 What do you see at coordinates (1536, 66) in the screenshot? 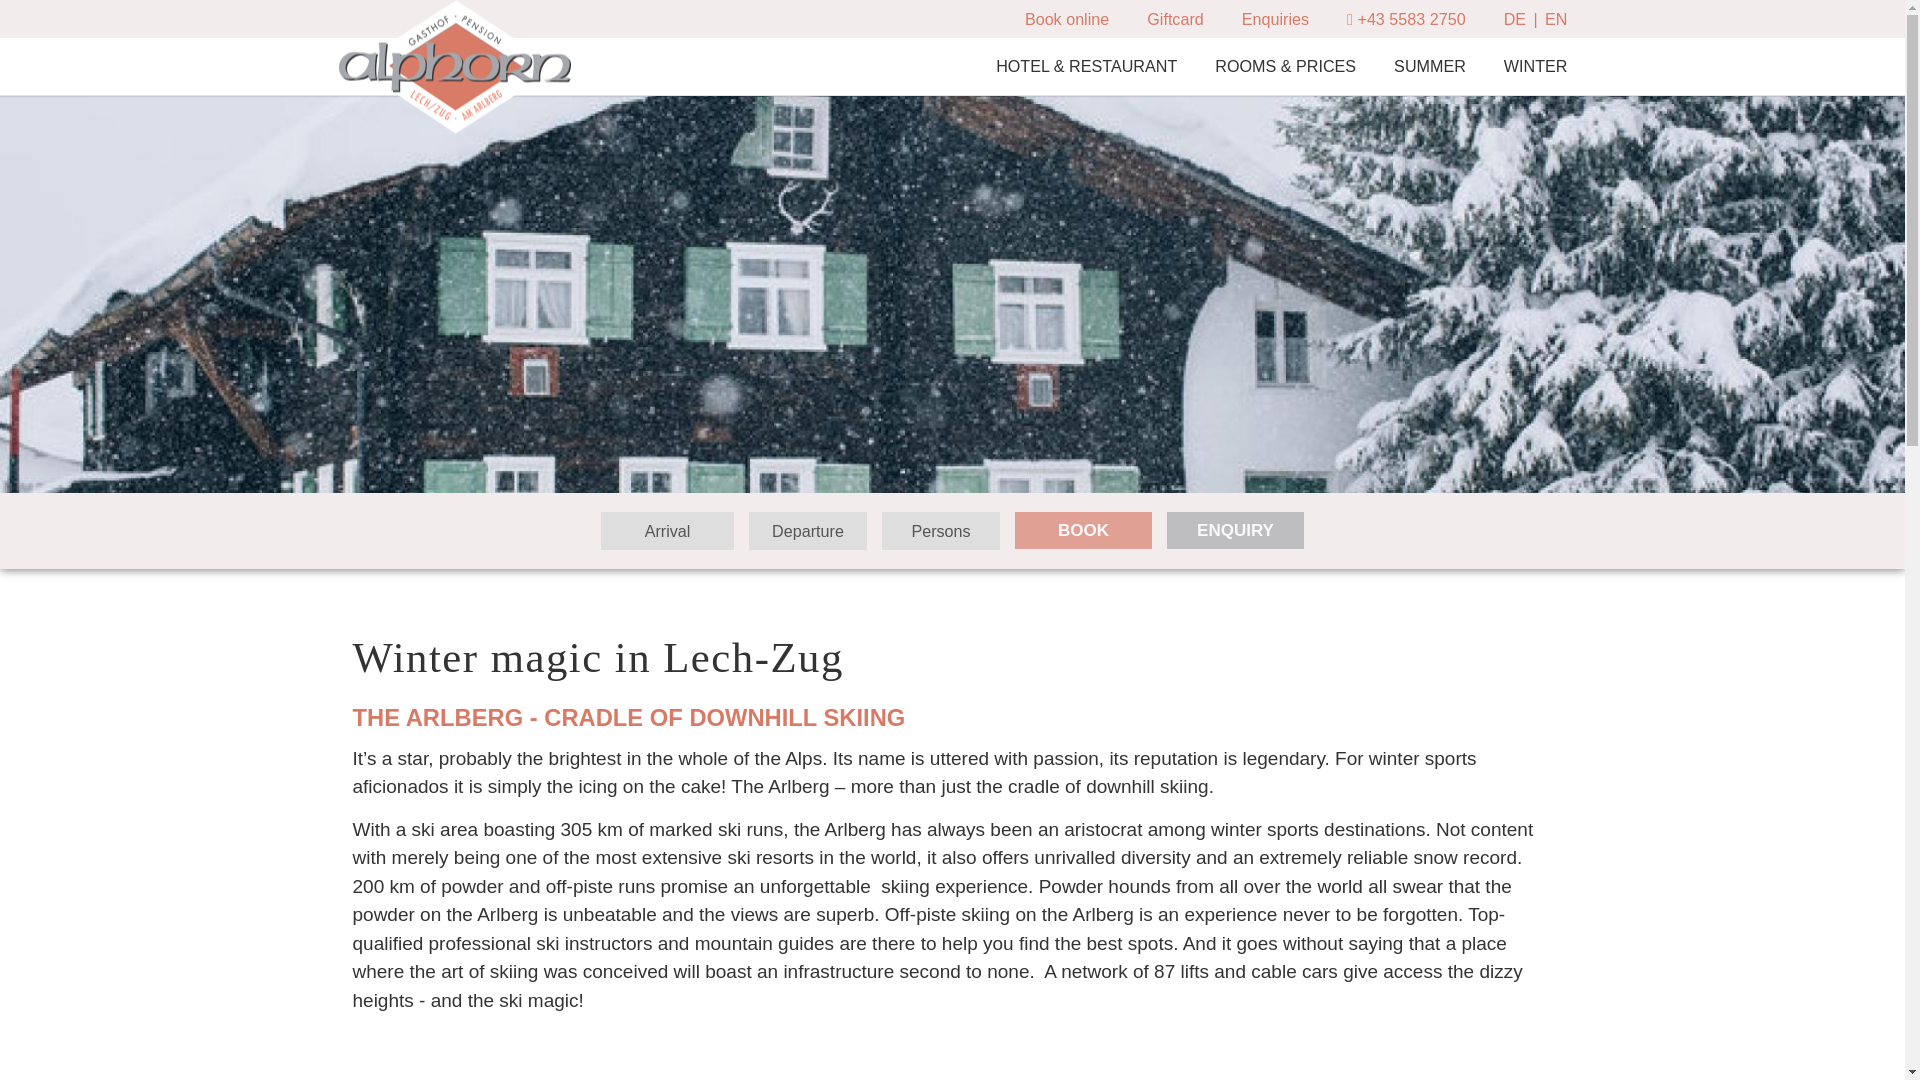
I see `WINTER` at bounding box center [1536, 66].